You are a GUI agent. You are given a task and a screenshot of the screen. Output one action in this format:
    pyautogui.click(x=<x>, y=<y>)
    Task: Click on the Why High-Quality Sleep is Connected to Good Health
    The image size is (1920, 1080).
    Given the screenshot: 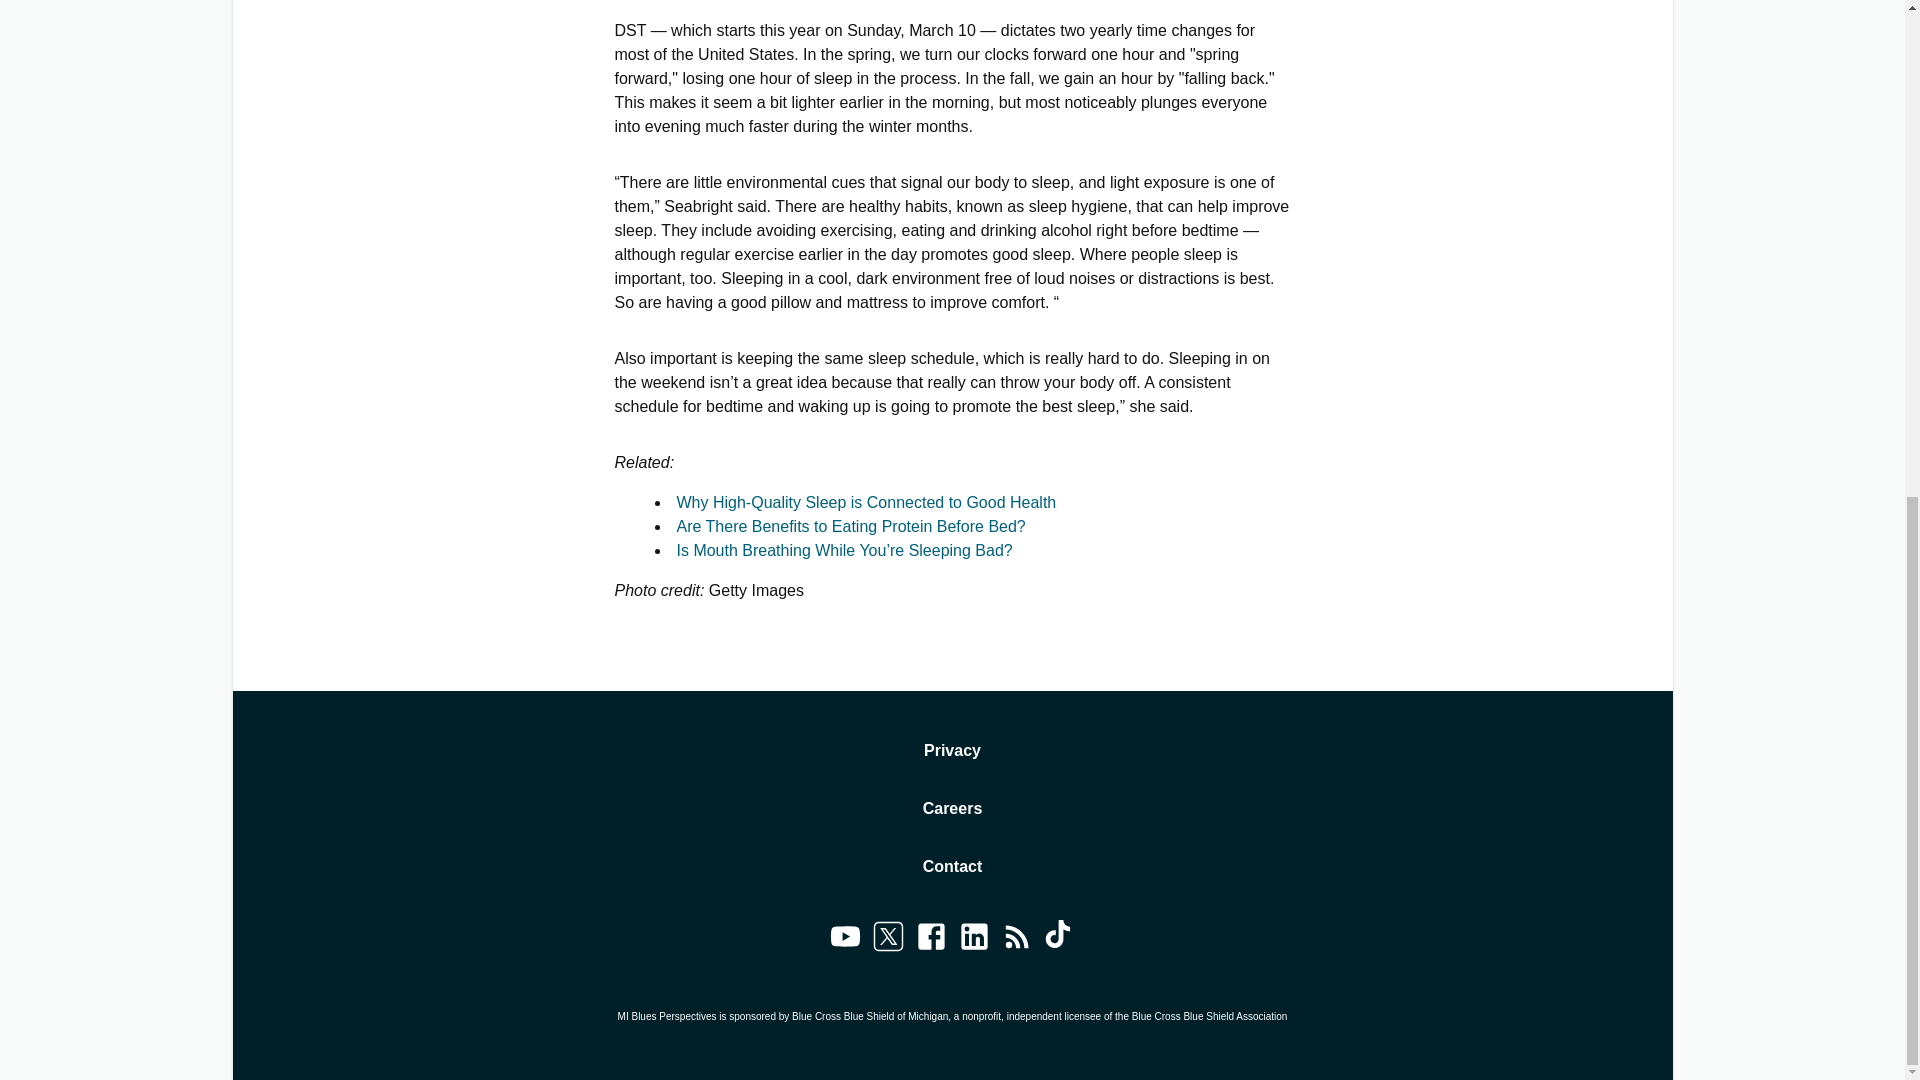 What is the action you would take?
    pyautogui.click(x=866, y=502)
    